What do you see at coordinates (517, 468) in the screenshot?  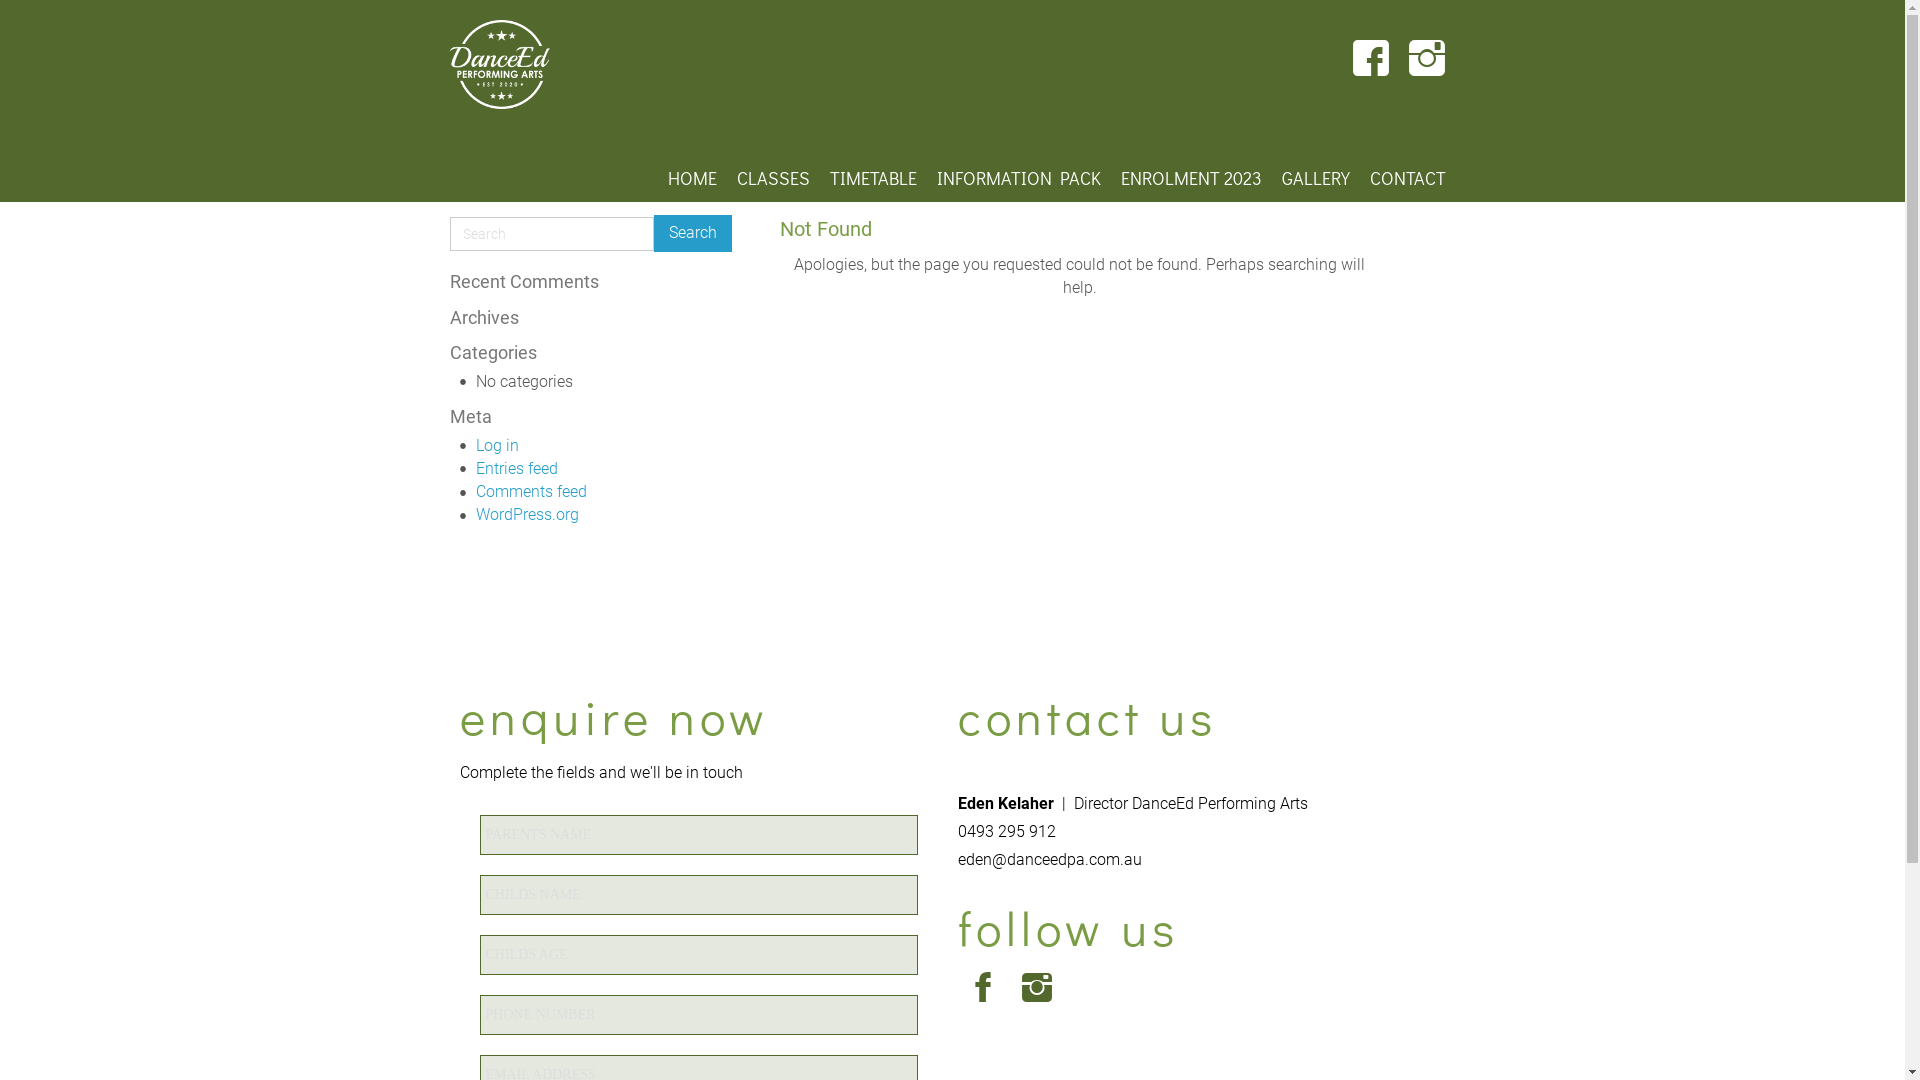 I see `Entries feed` at bounding box center [517, 468].